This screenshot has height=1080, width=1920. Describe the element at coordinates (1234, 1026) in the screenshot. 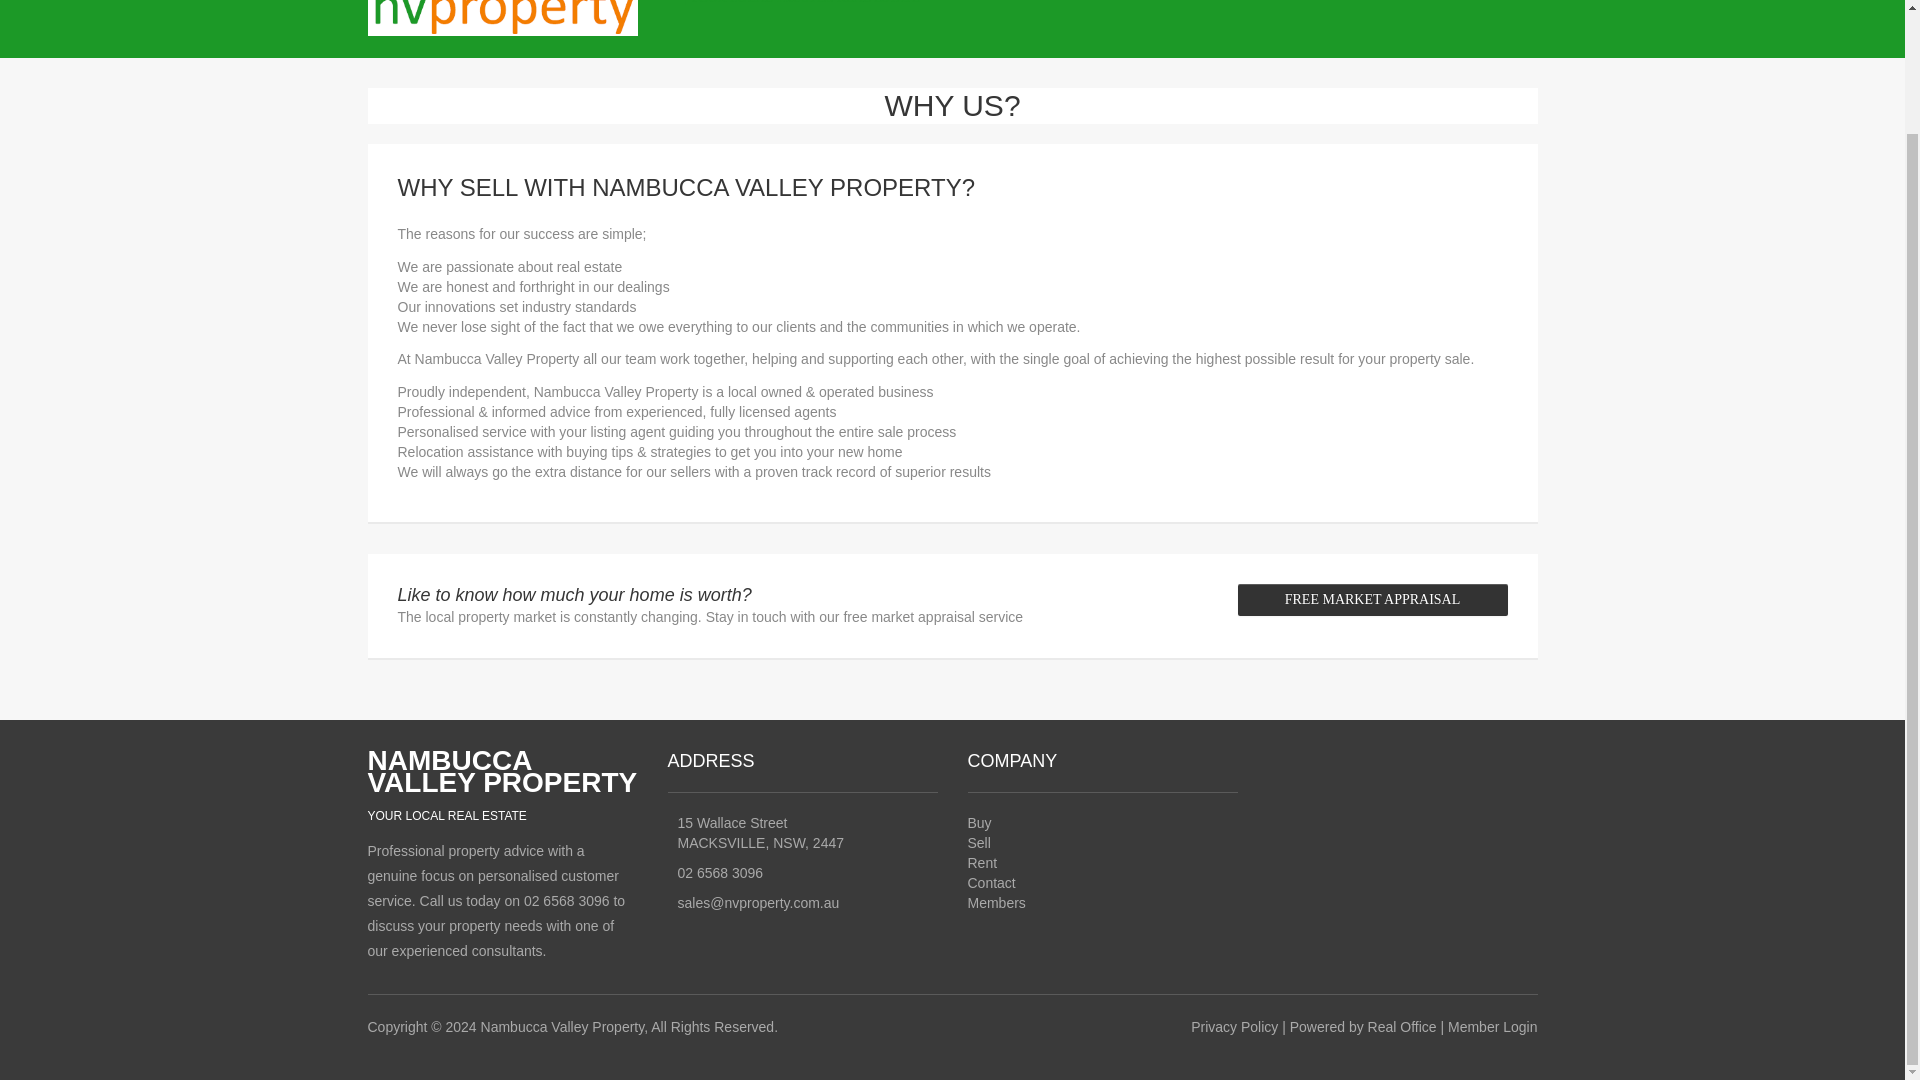

I see `Privacy Policy` at that location.